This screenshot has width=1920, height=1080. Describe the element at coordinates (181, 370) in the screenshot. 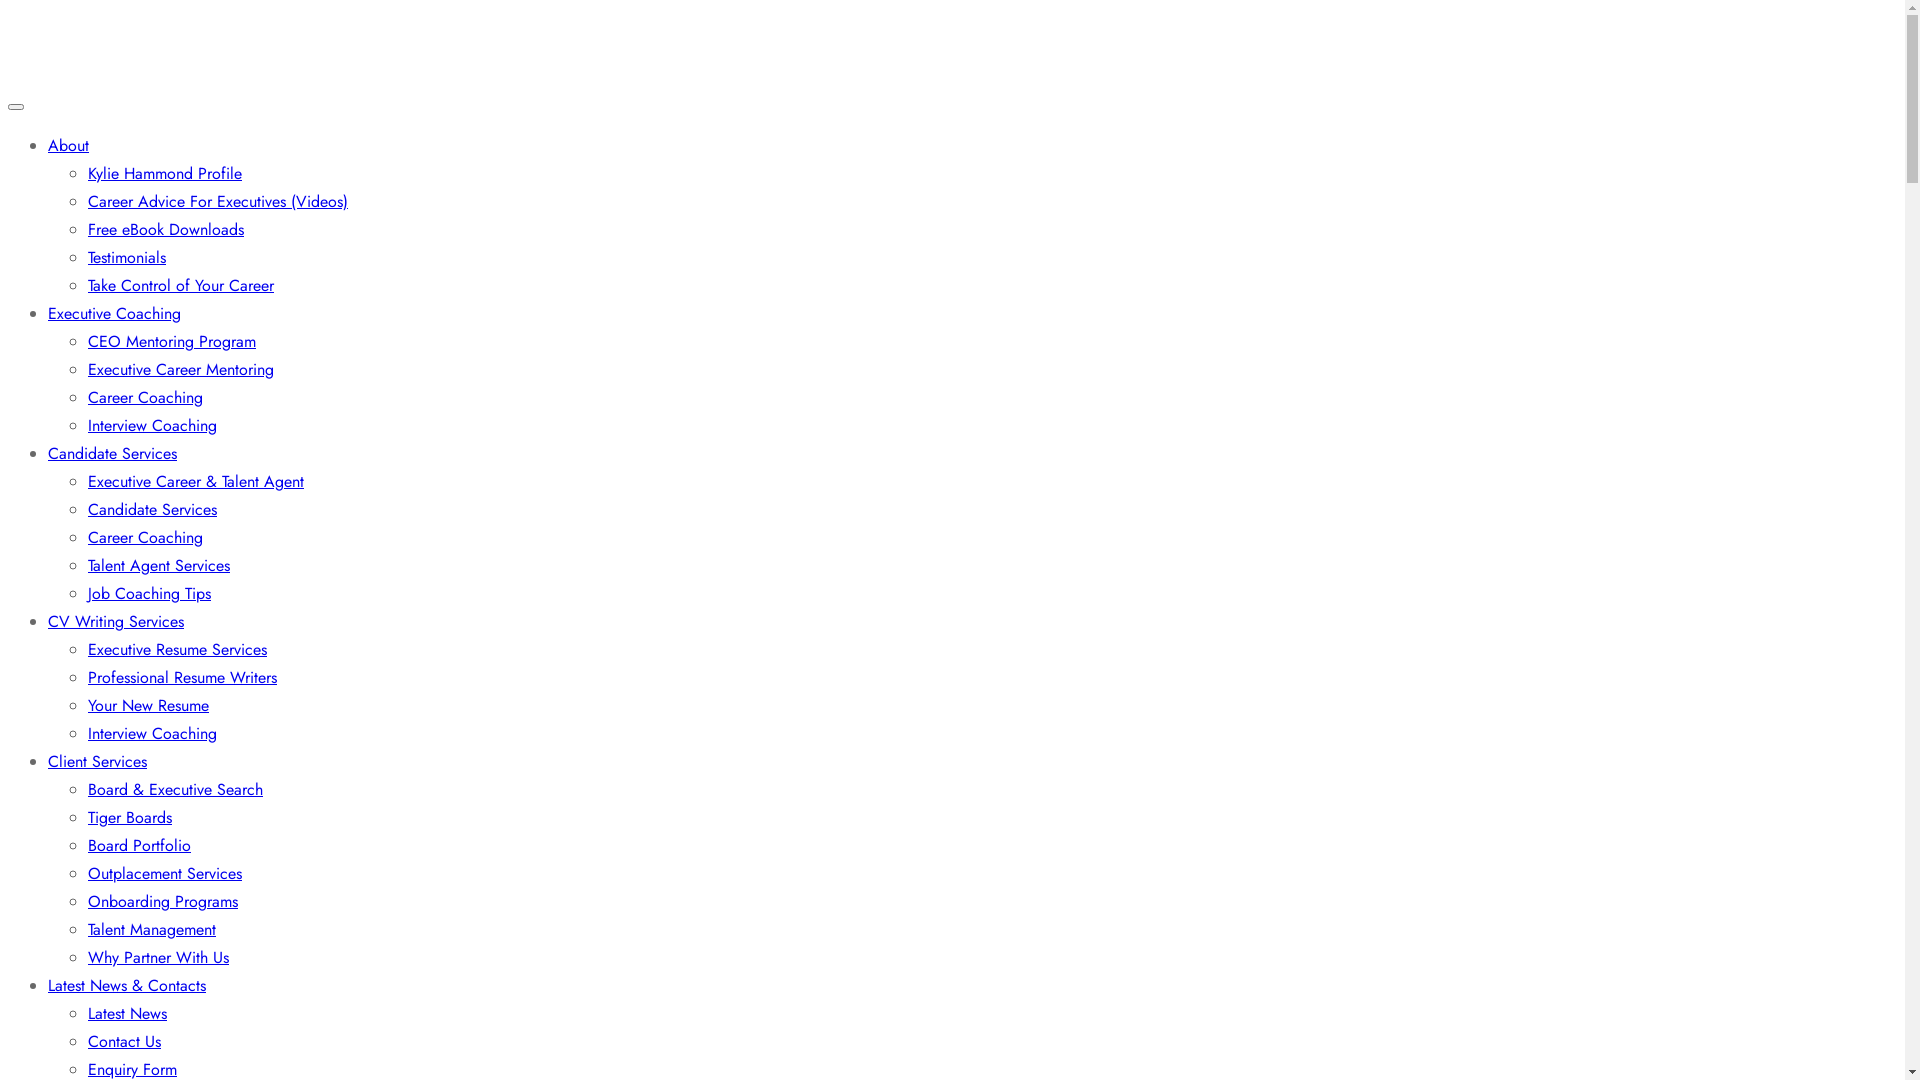

I see `Executive Career Mentoring` at that location.